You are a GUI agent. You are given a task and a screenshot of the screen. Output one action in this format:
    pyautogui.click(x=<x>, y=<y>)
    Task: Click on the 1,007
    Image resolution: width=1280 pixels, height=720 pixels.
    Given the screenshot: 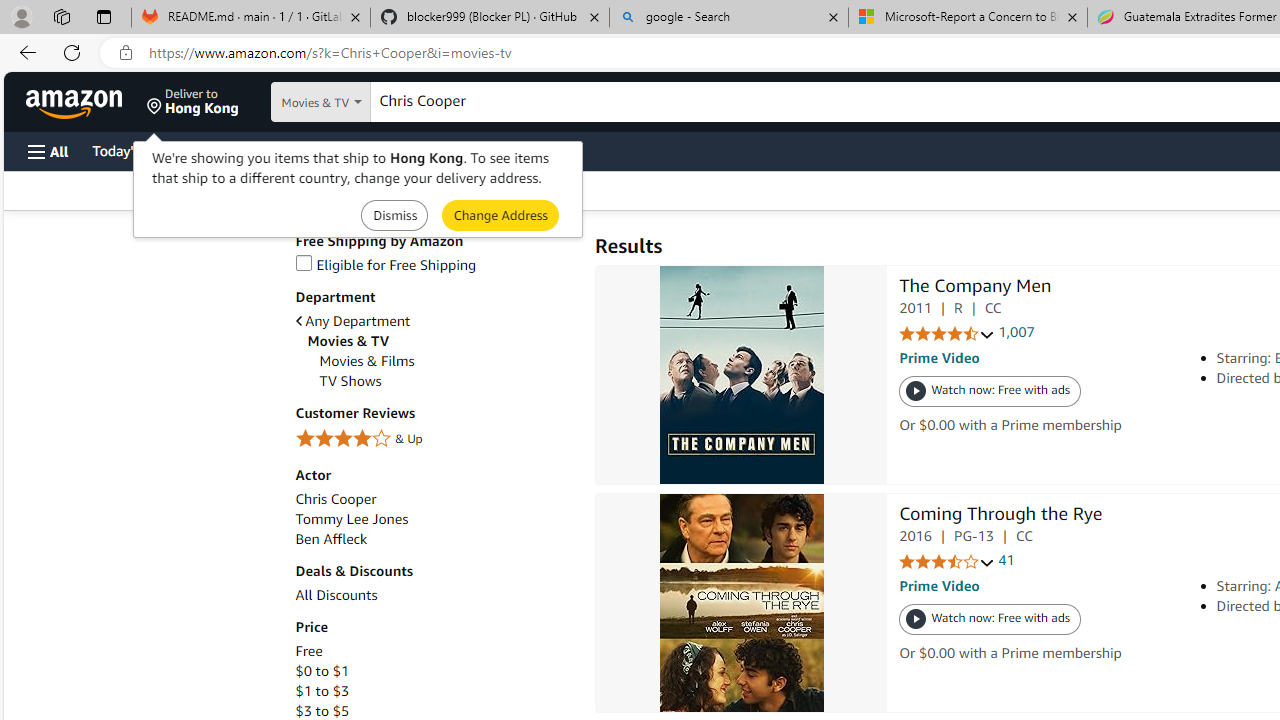 What is the action you would take?
    pyautogui.click(x=1016, y=332)
    